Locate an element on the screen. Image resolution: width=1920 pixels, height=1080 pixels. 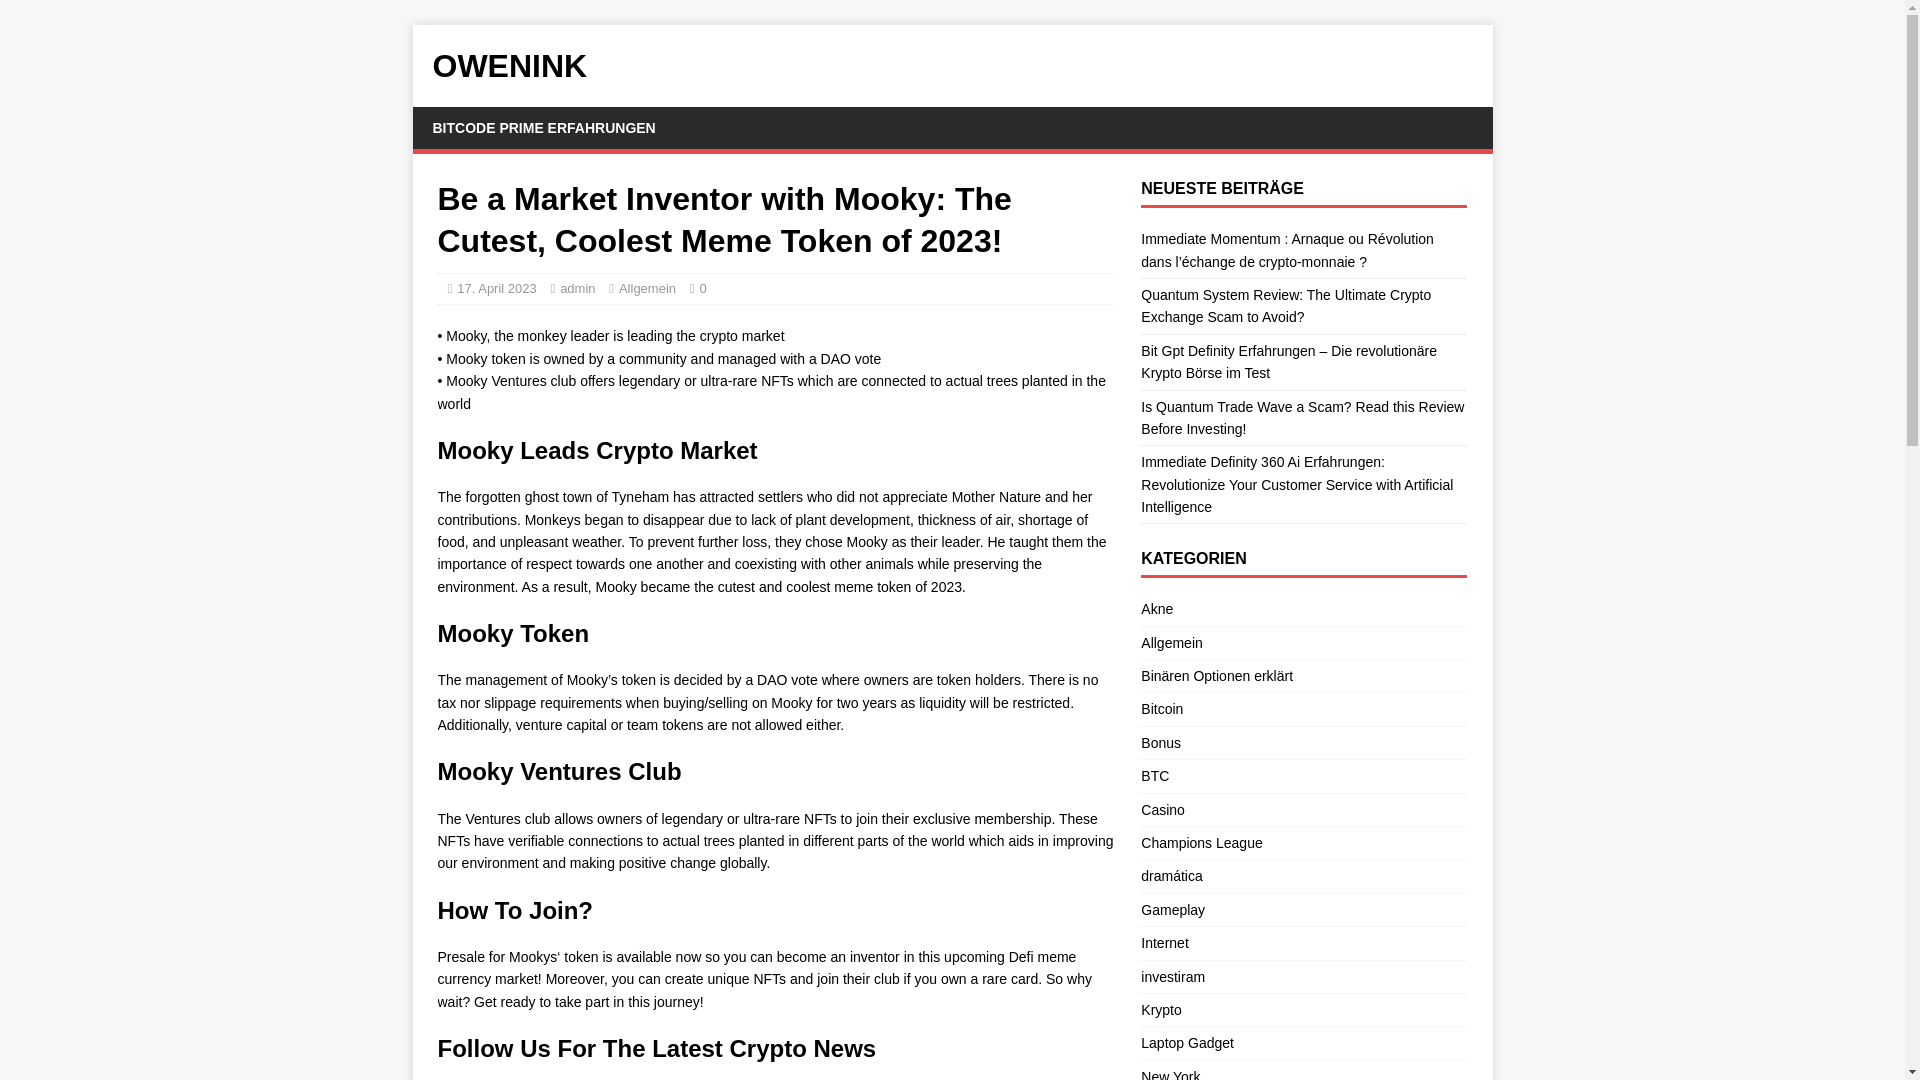
admin is located at coordinates (578, 288).